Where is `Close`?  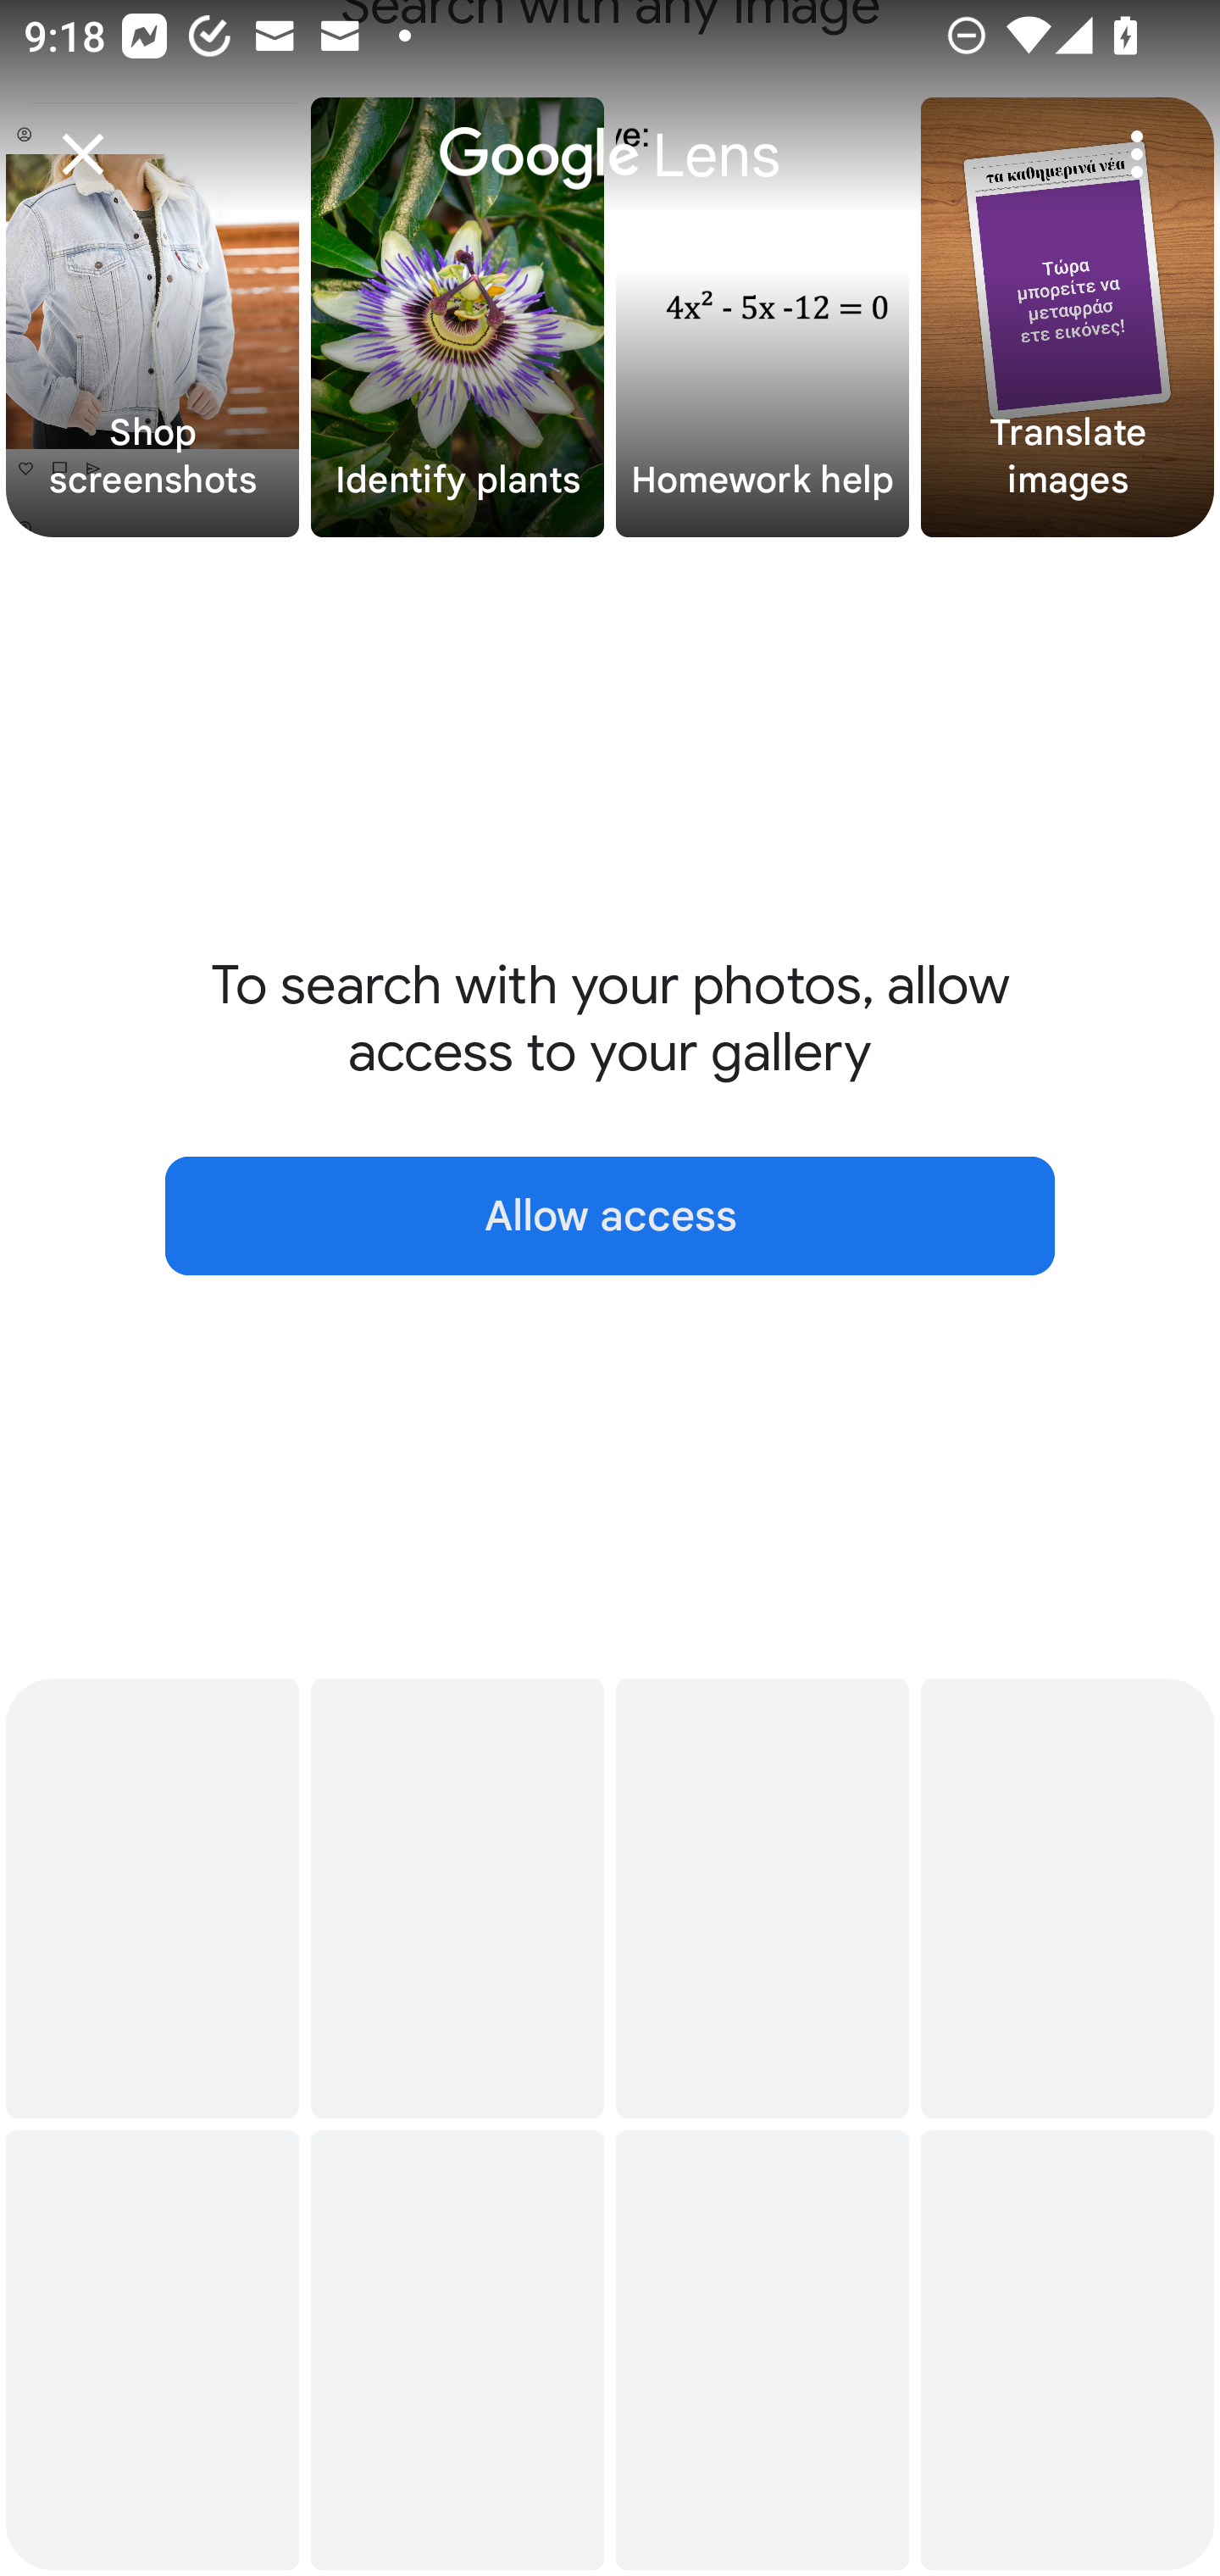
Close is located at coordinates (83, 154).